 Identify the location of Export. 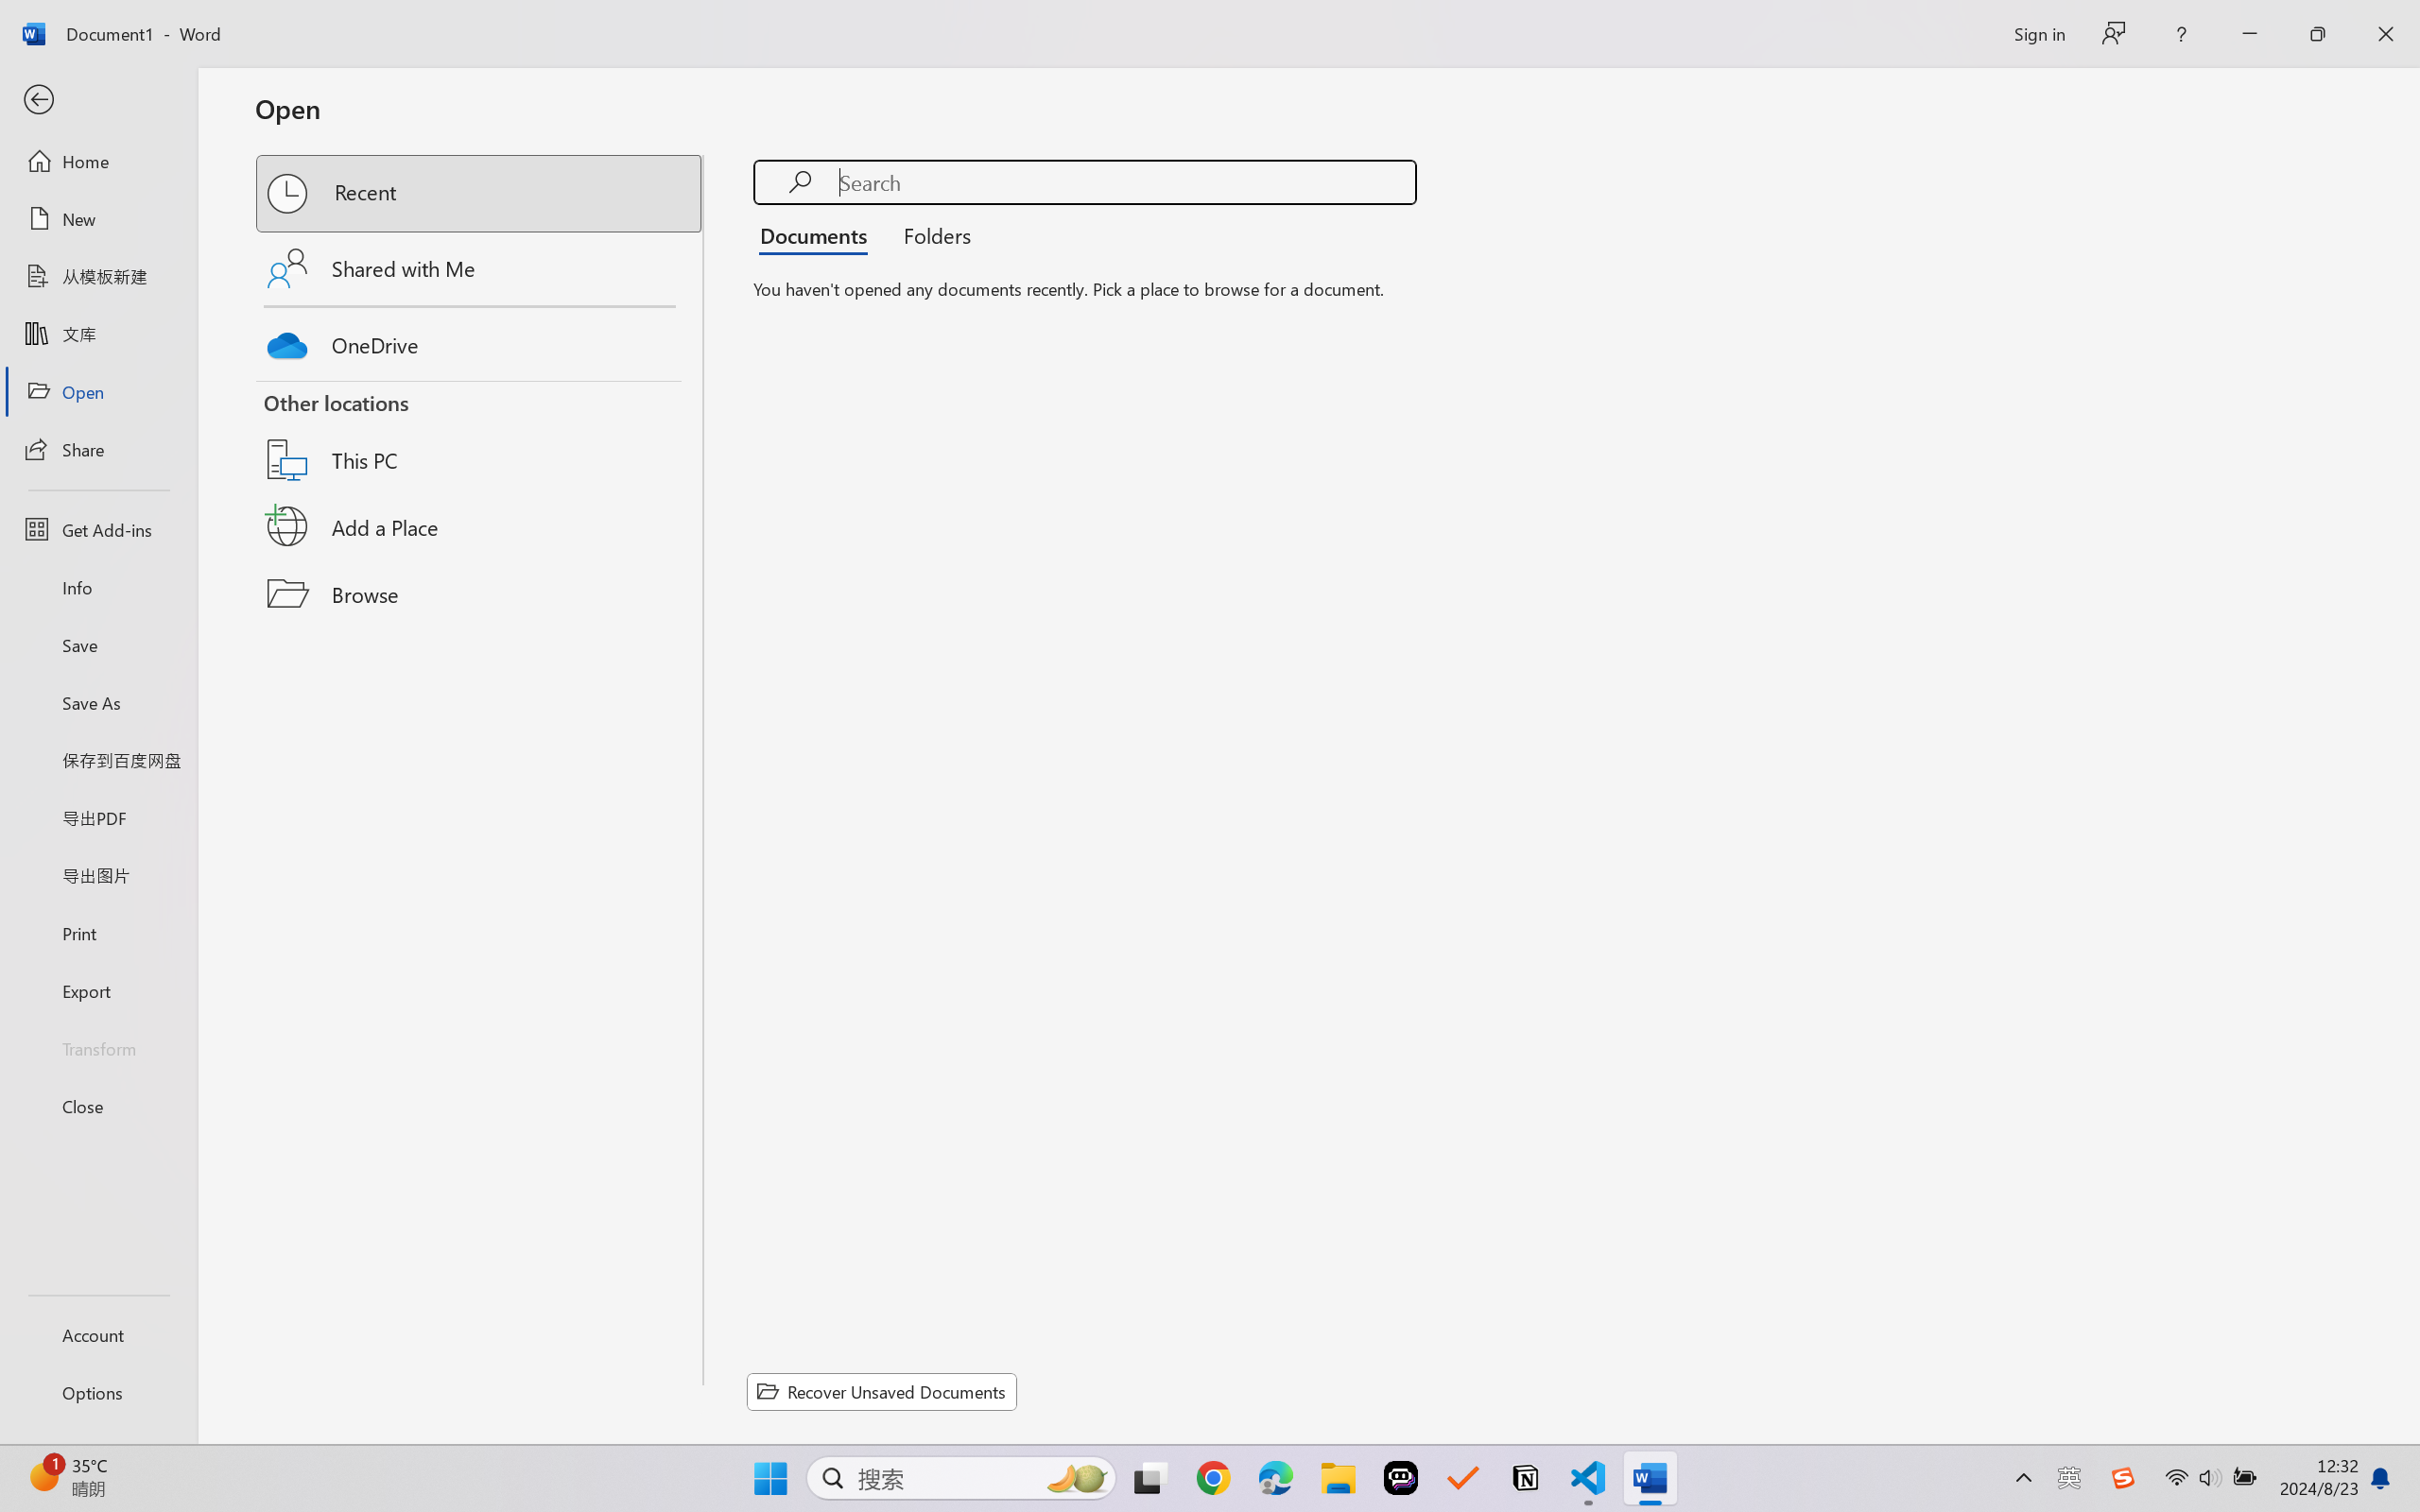
(98, 990).